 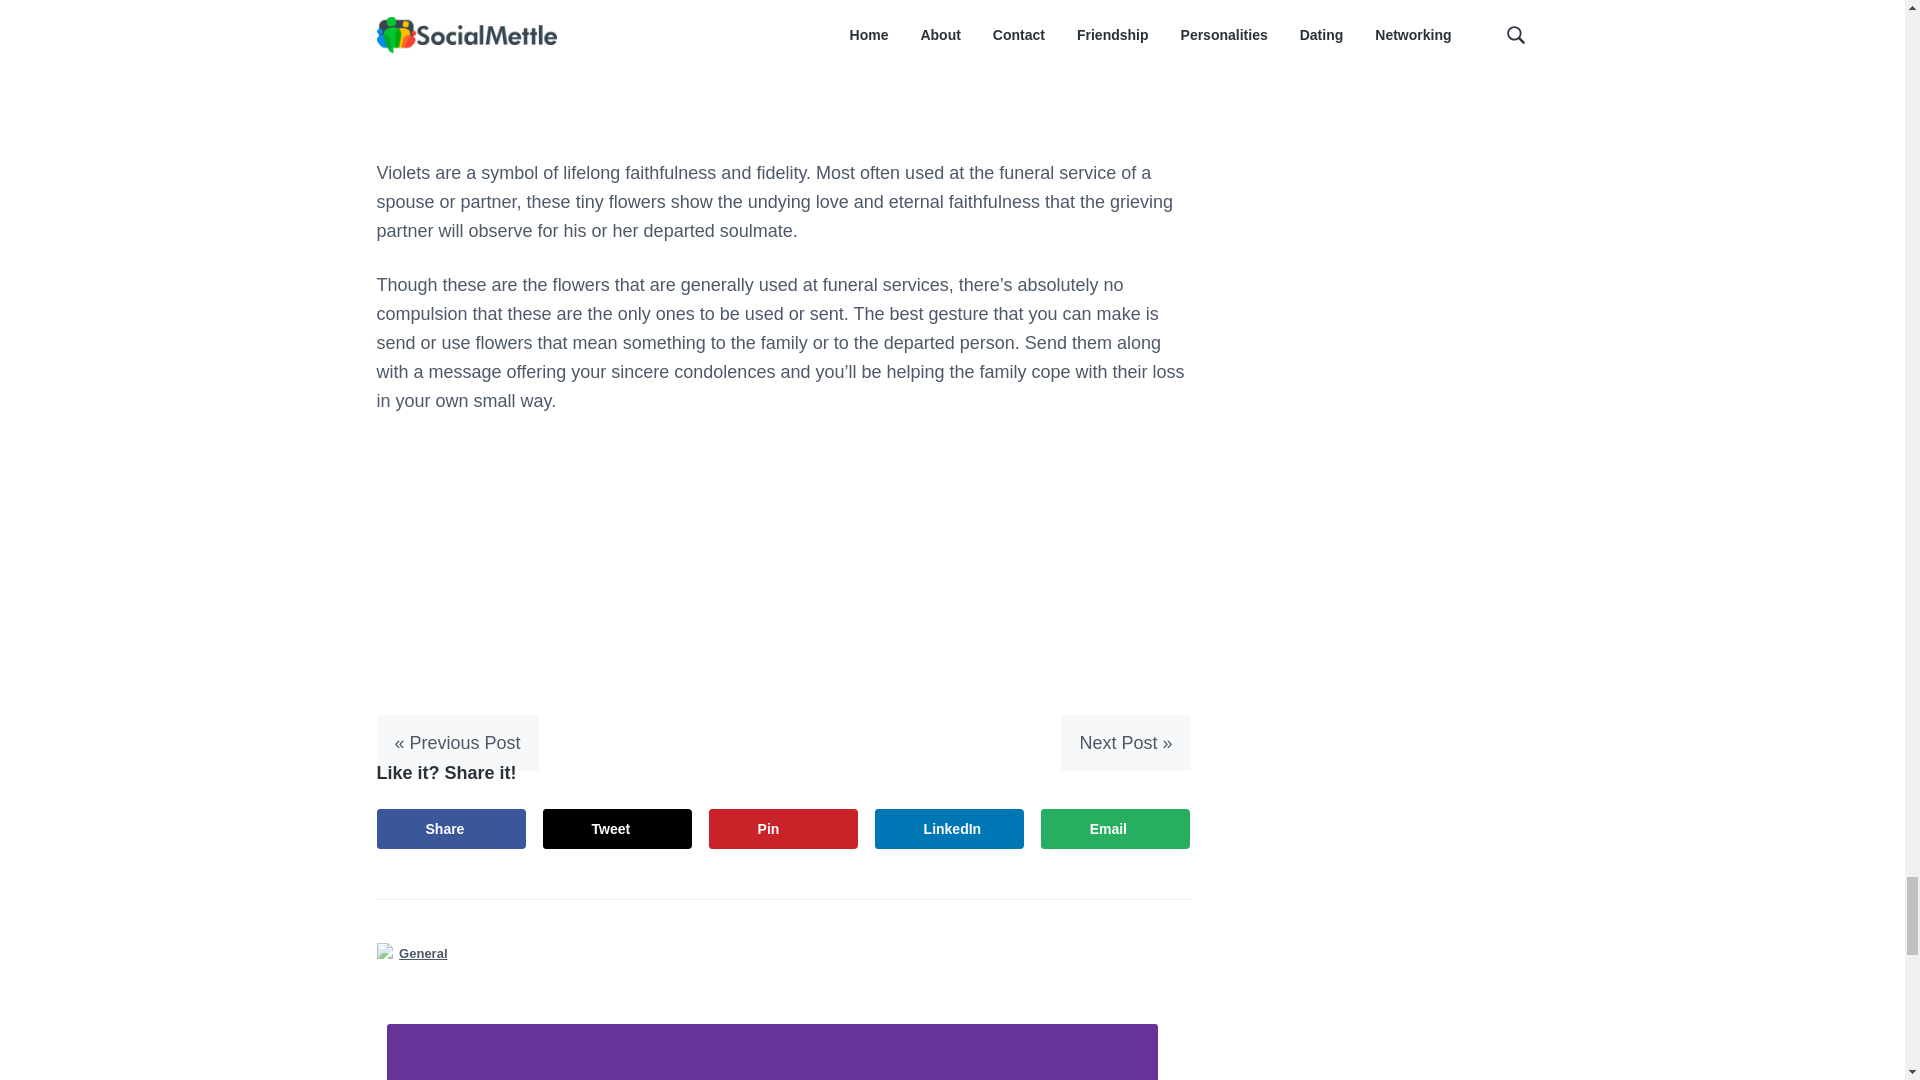 What do you see at coordinates (950, 828) in the screenshot?
I see `LinkedIn` at bounding box center [950, 828].